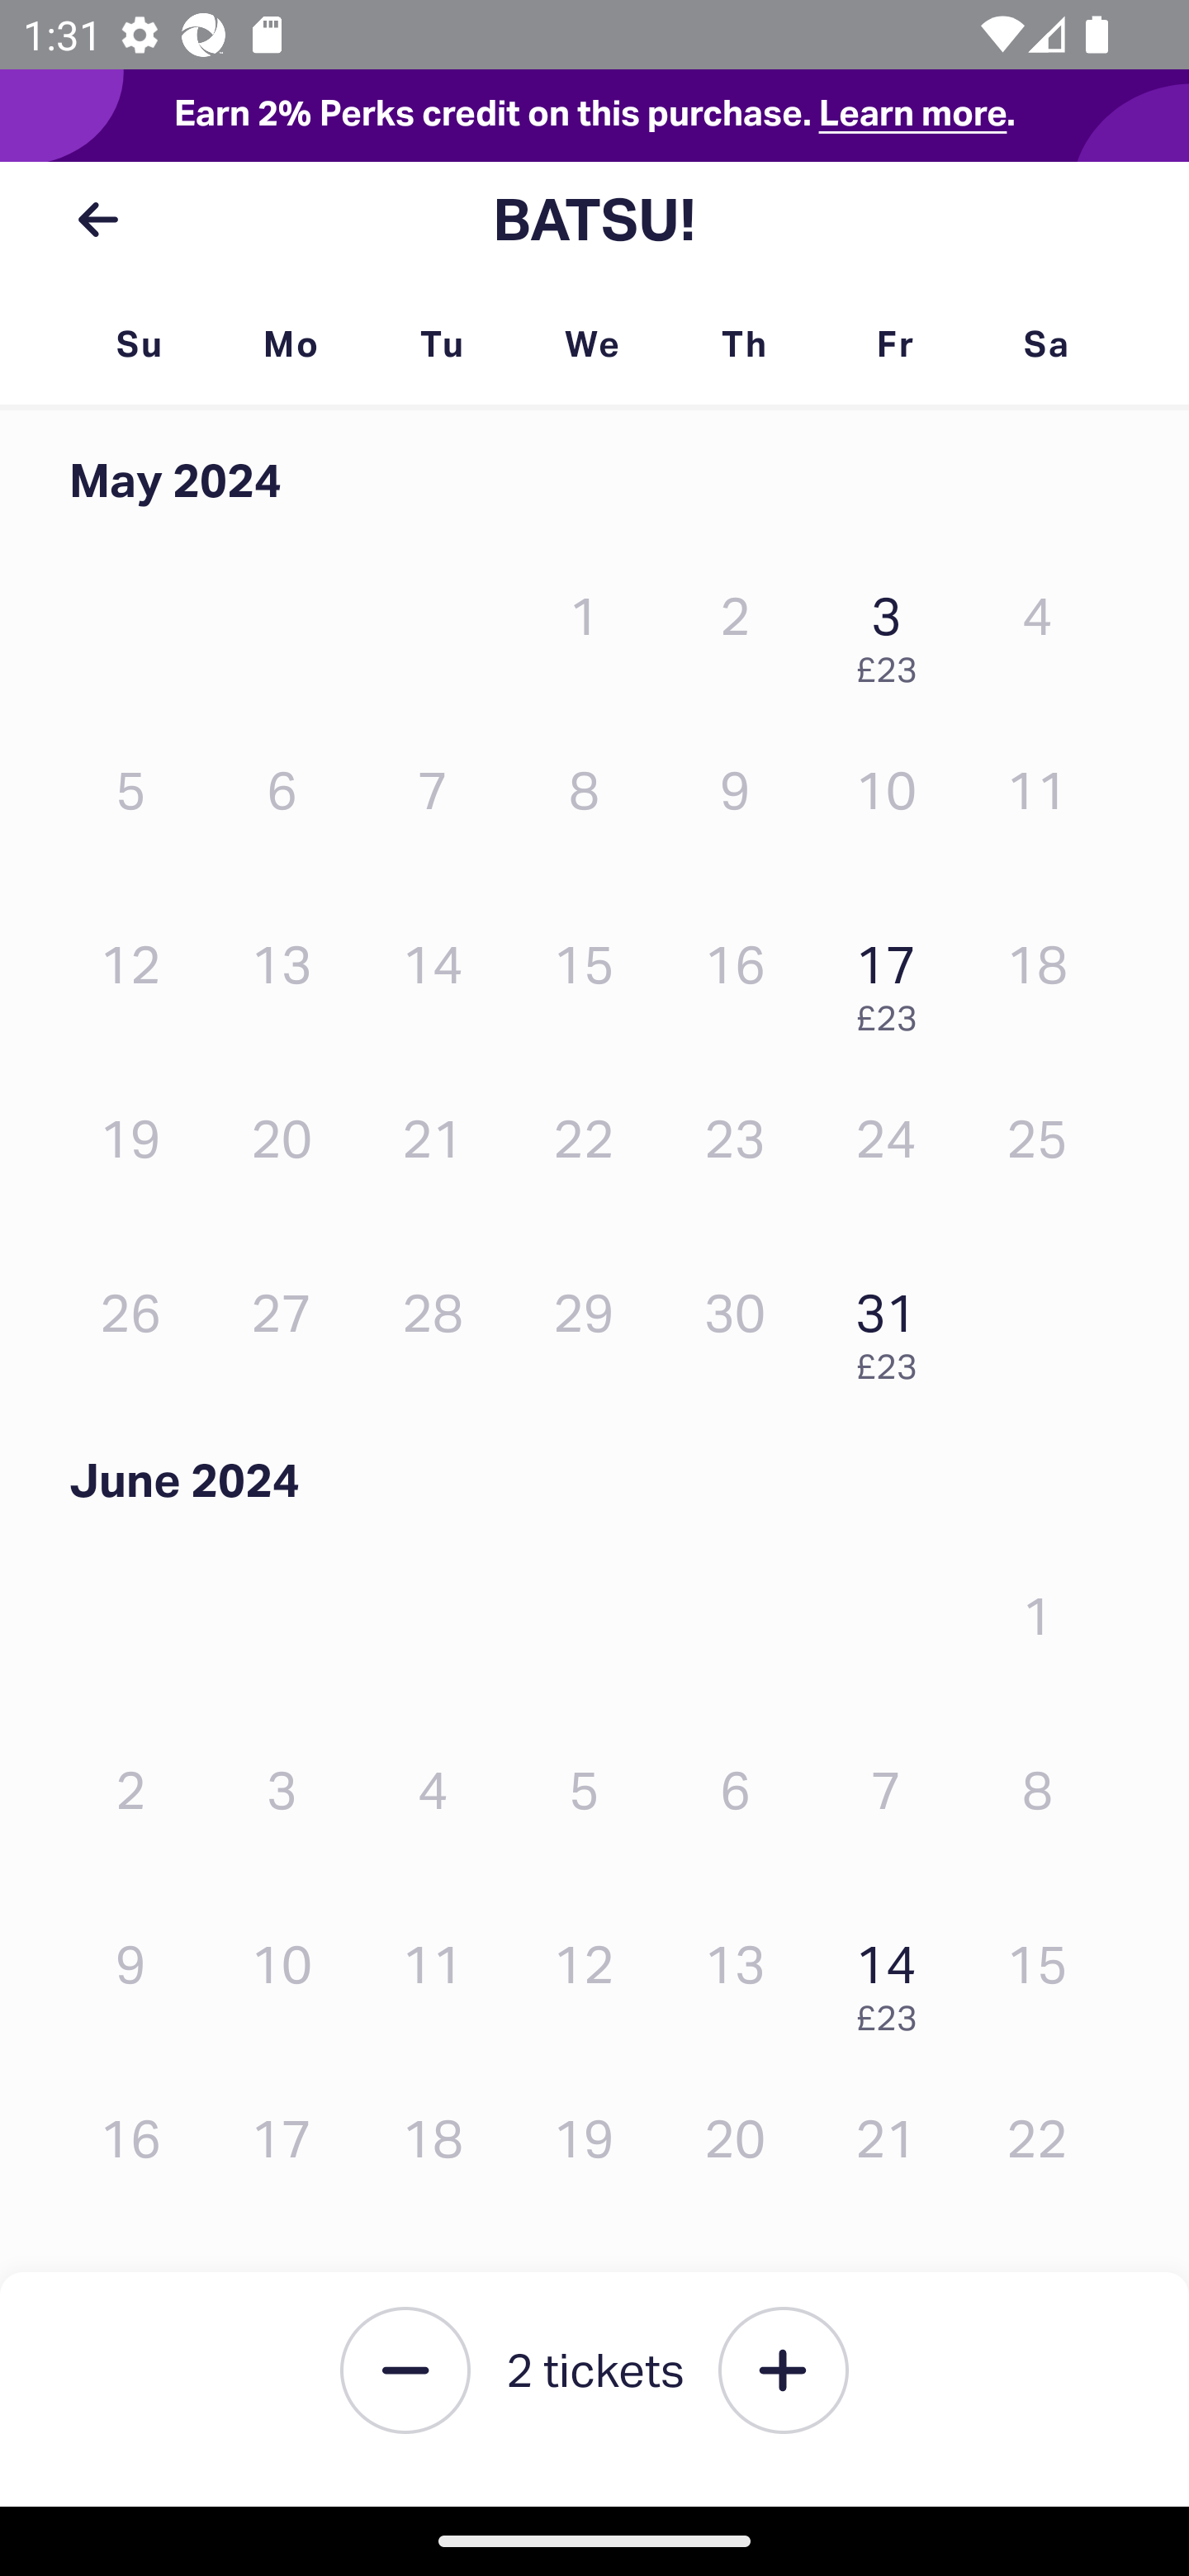  Describe the element at coordinates (894, 632) in the screenshot. I see `3 £23` at that location.